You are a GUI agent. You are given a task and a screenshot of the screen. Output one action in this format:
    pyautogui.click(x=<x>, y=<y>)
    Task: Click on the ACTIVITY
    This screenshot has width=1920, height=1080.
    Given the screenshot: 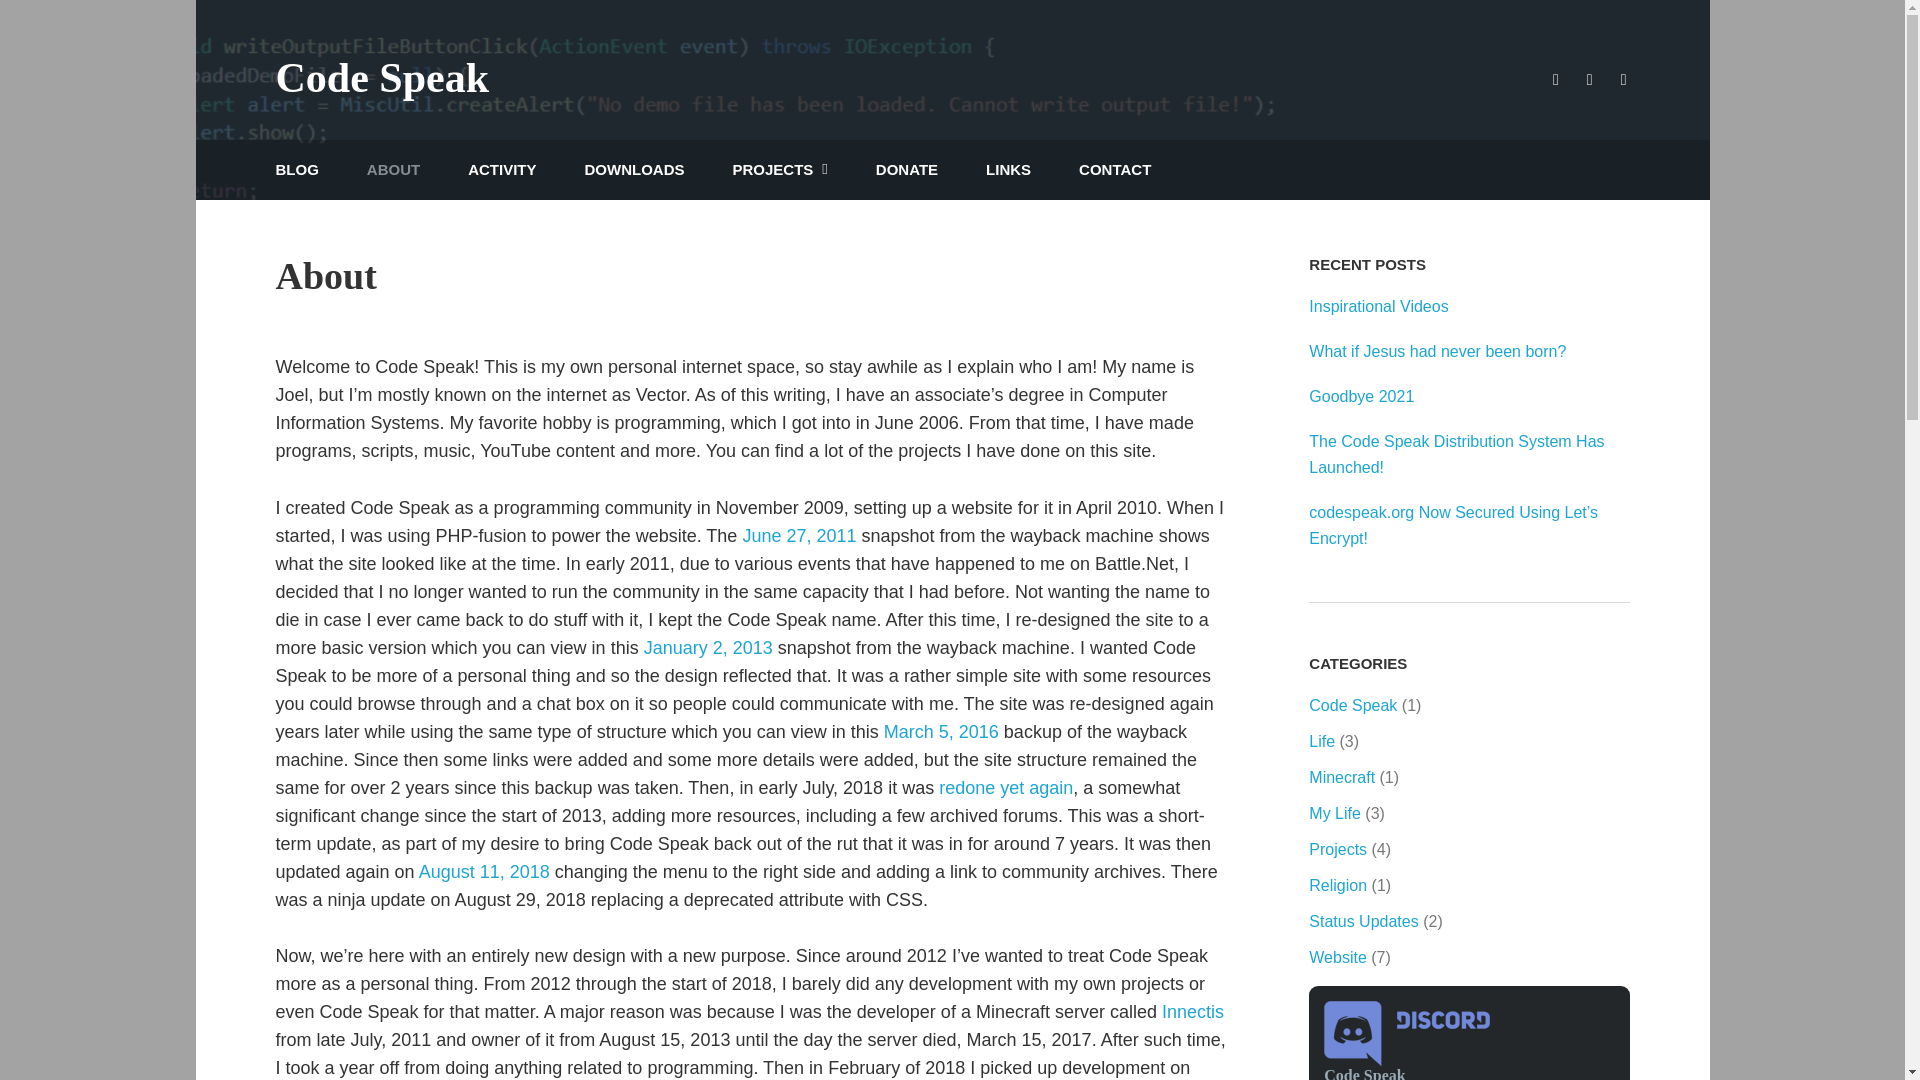 What is the action you would take?
    pyautogui.click(x=502, y=170)
    